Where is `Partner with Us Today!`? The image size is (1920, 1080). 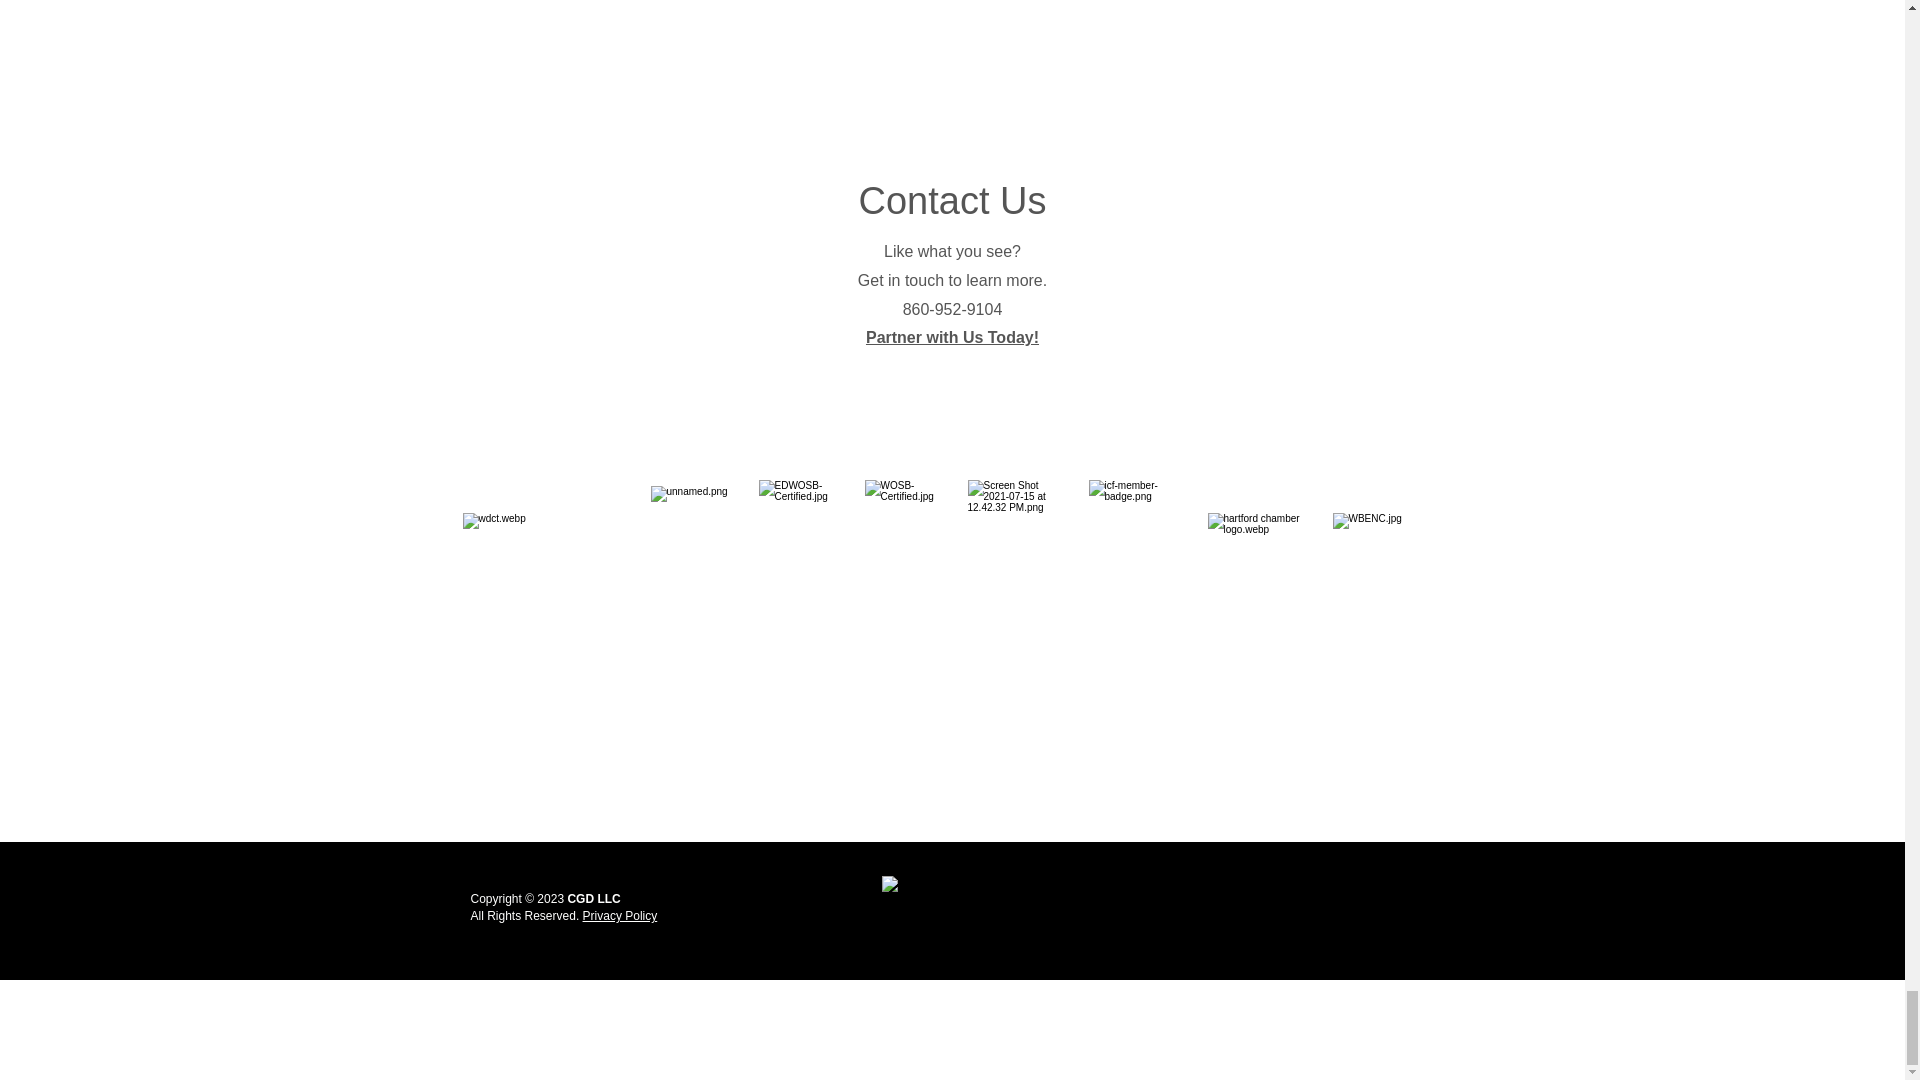
Partner with Us Today! is located at coordinates (952, 337).